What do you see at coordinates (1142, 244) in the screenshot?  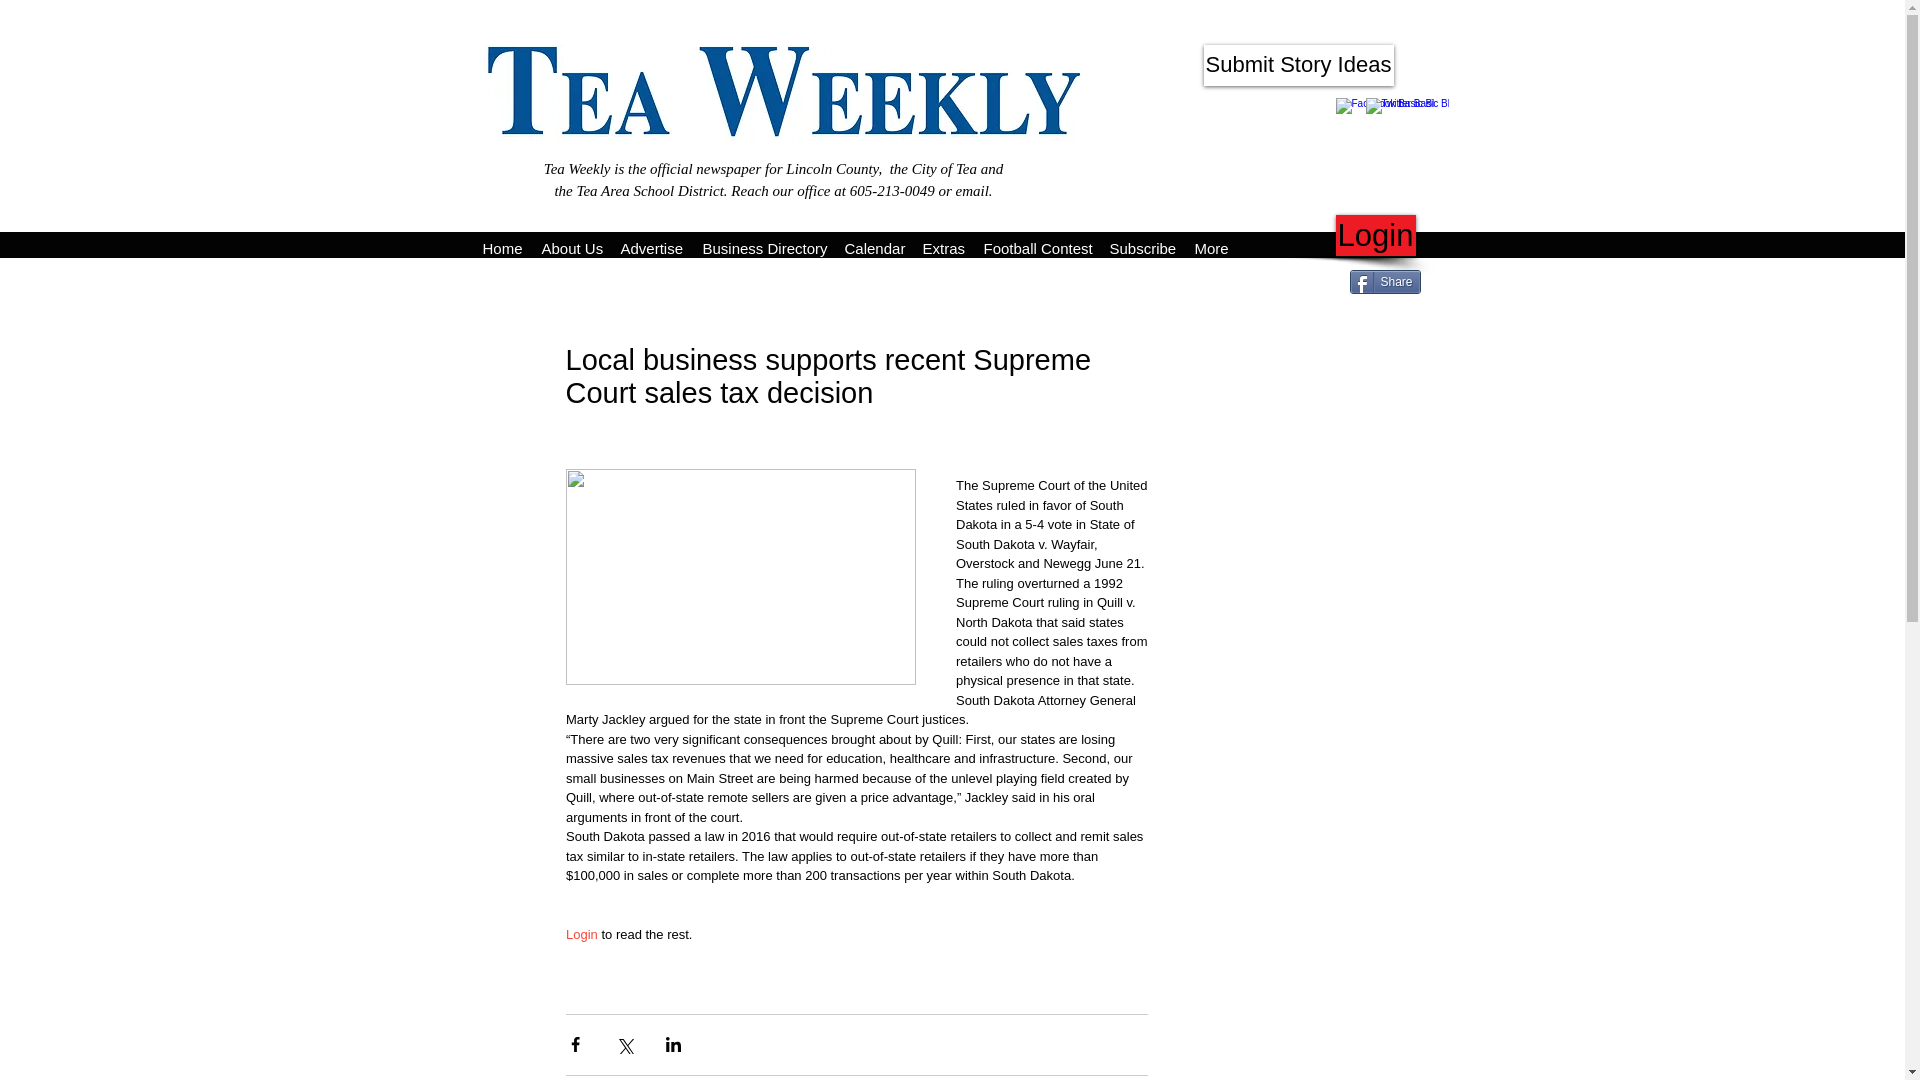 I see `Subscribe` at bounding box center [1142, 244].